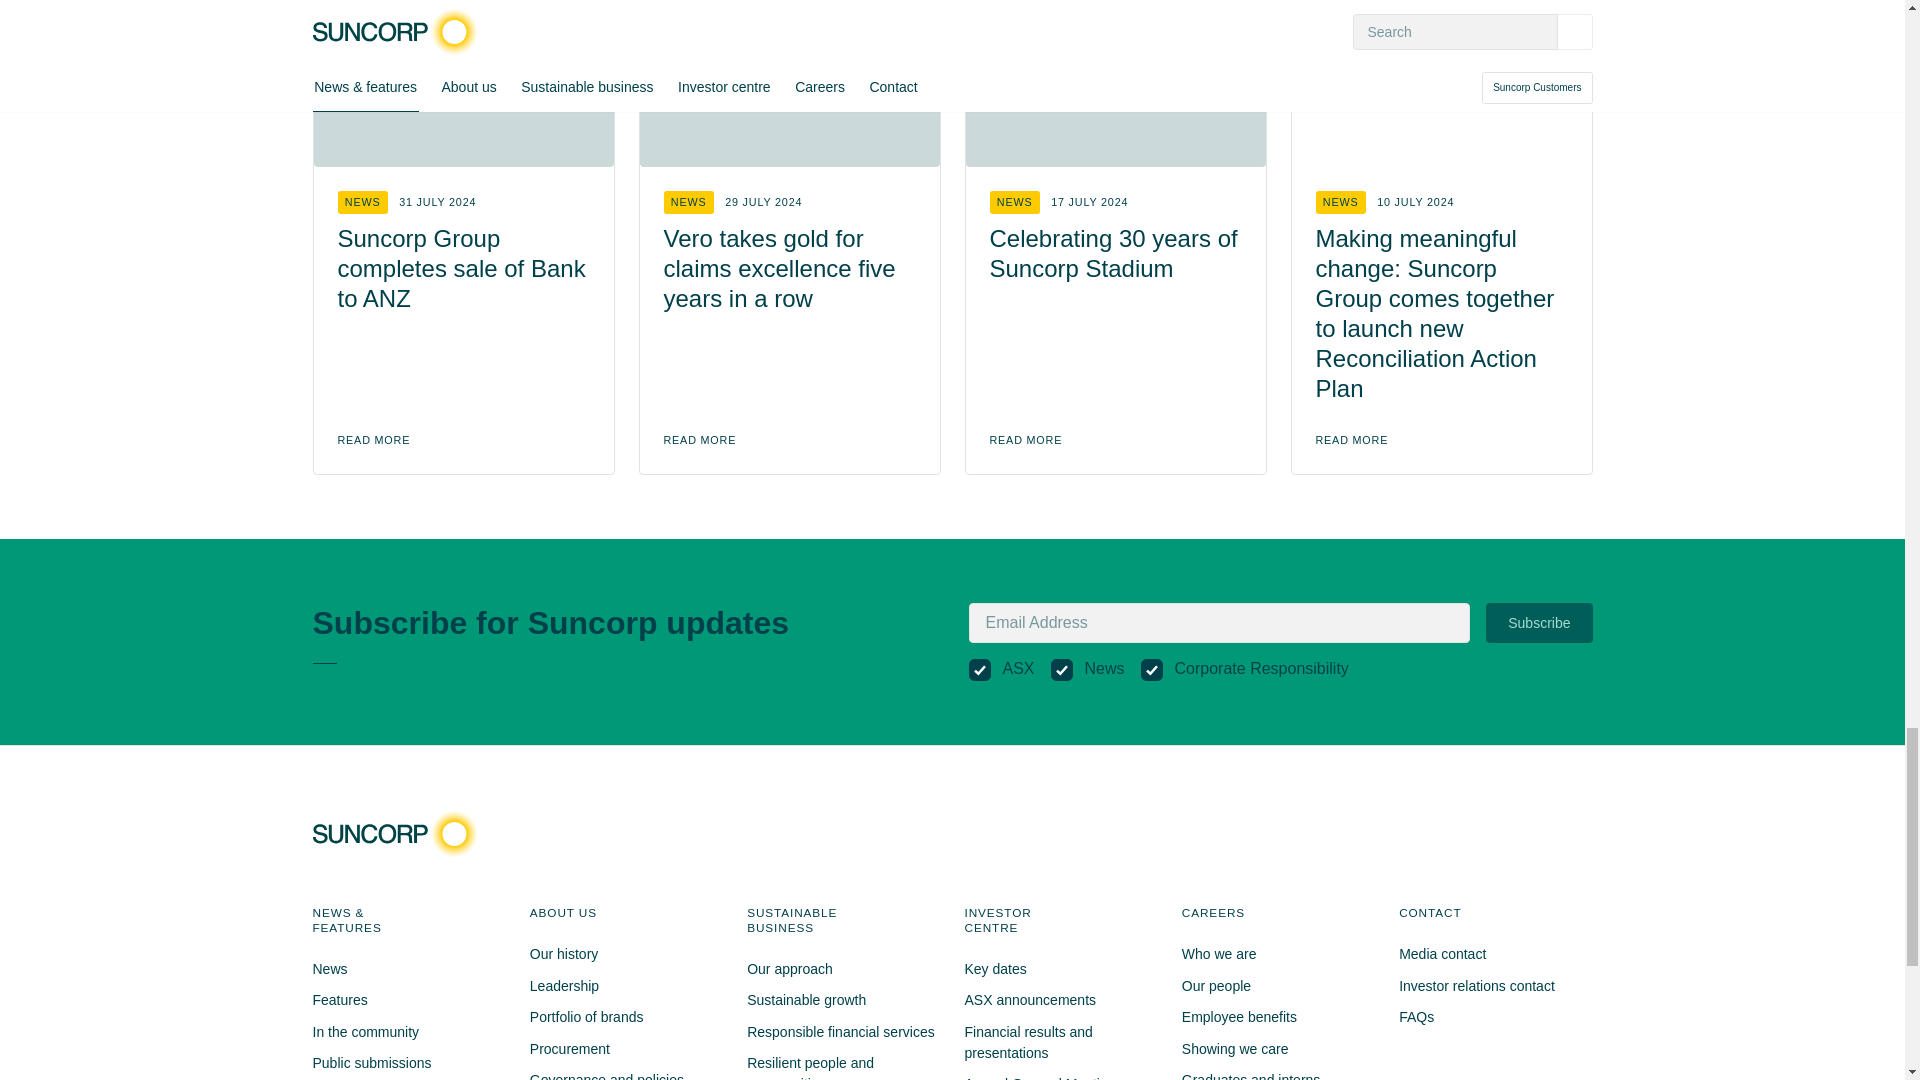 Image resolution: width=1920 pixels, height=1080 pixels. I want to click on Link to youtube, so click(1564, 834).